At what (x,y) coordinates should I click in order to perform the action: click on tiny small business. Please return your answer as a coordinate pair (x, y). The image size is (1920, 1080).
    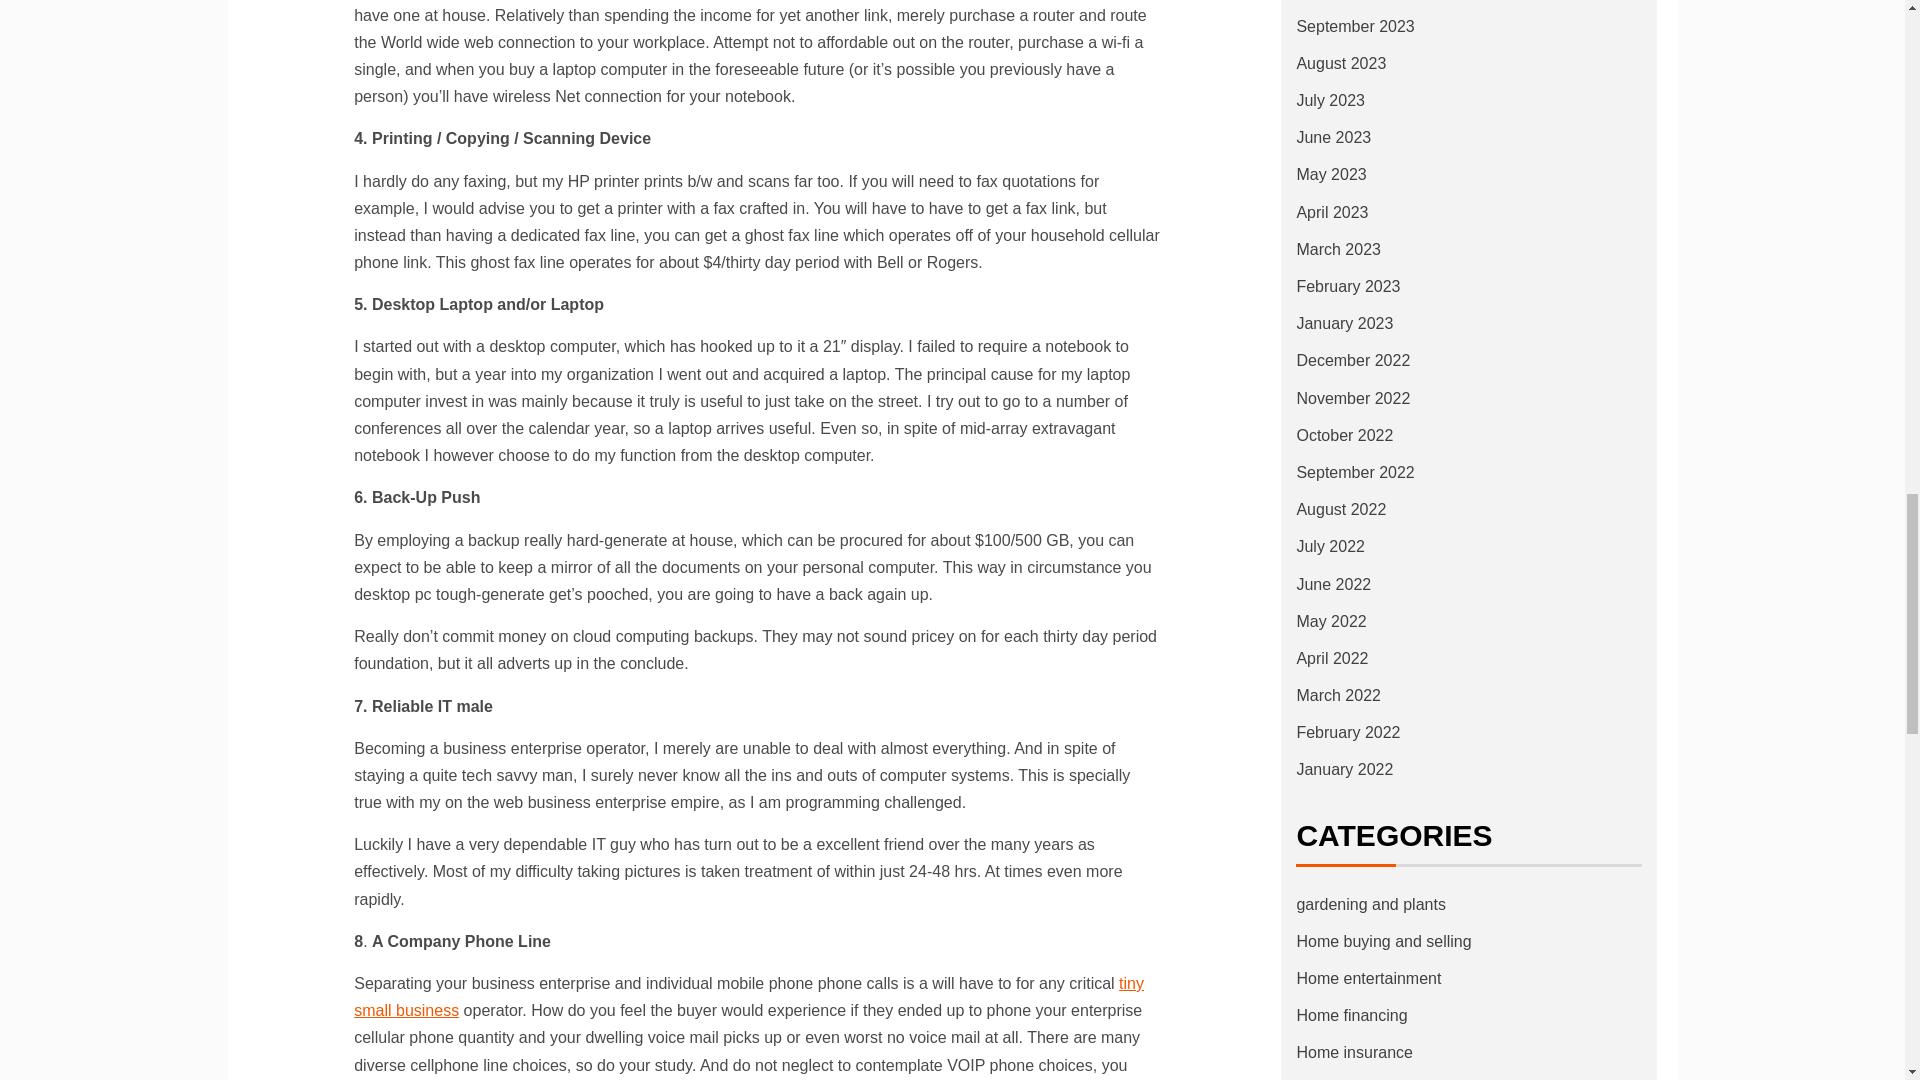
    Looking at the image, I should click on (748, 997).